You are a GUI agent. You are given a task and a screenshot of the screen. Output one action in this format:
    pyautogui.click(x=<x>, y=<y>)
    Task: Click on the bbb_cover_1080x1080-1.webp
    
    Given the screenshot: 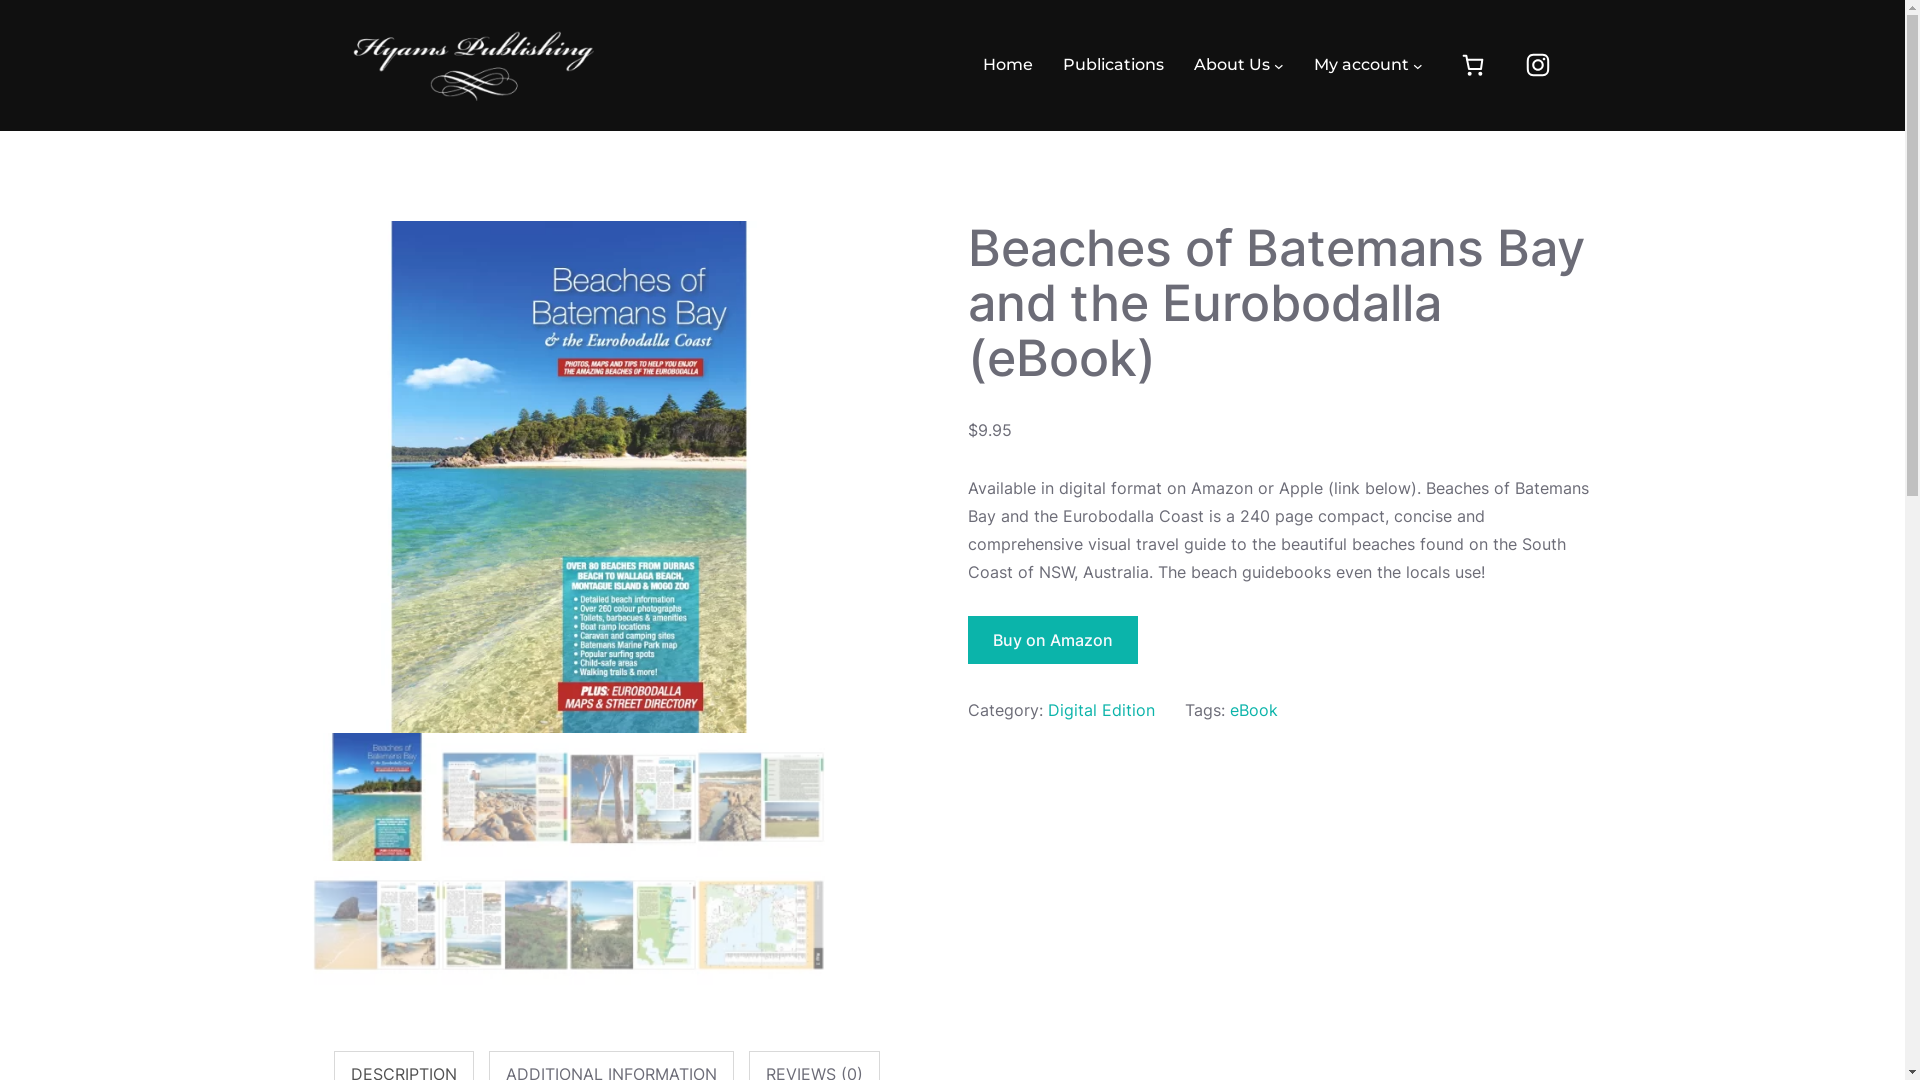 What is the action you would take?
    pyautogui.click(x=568, y=477)
    